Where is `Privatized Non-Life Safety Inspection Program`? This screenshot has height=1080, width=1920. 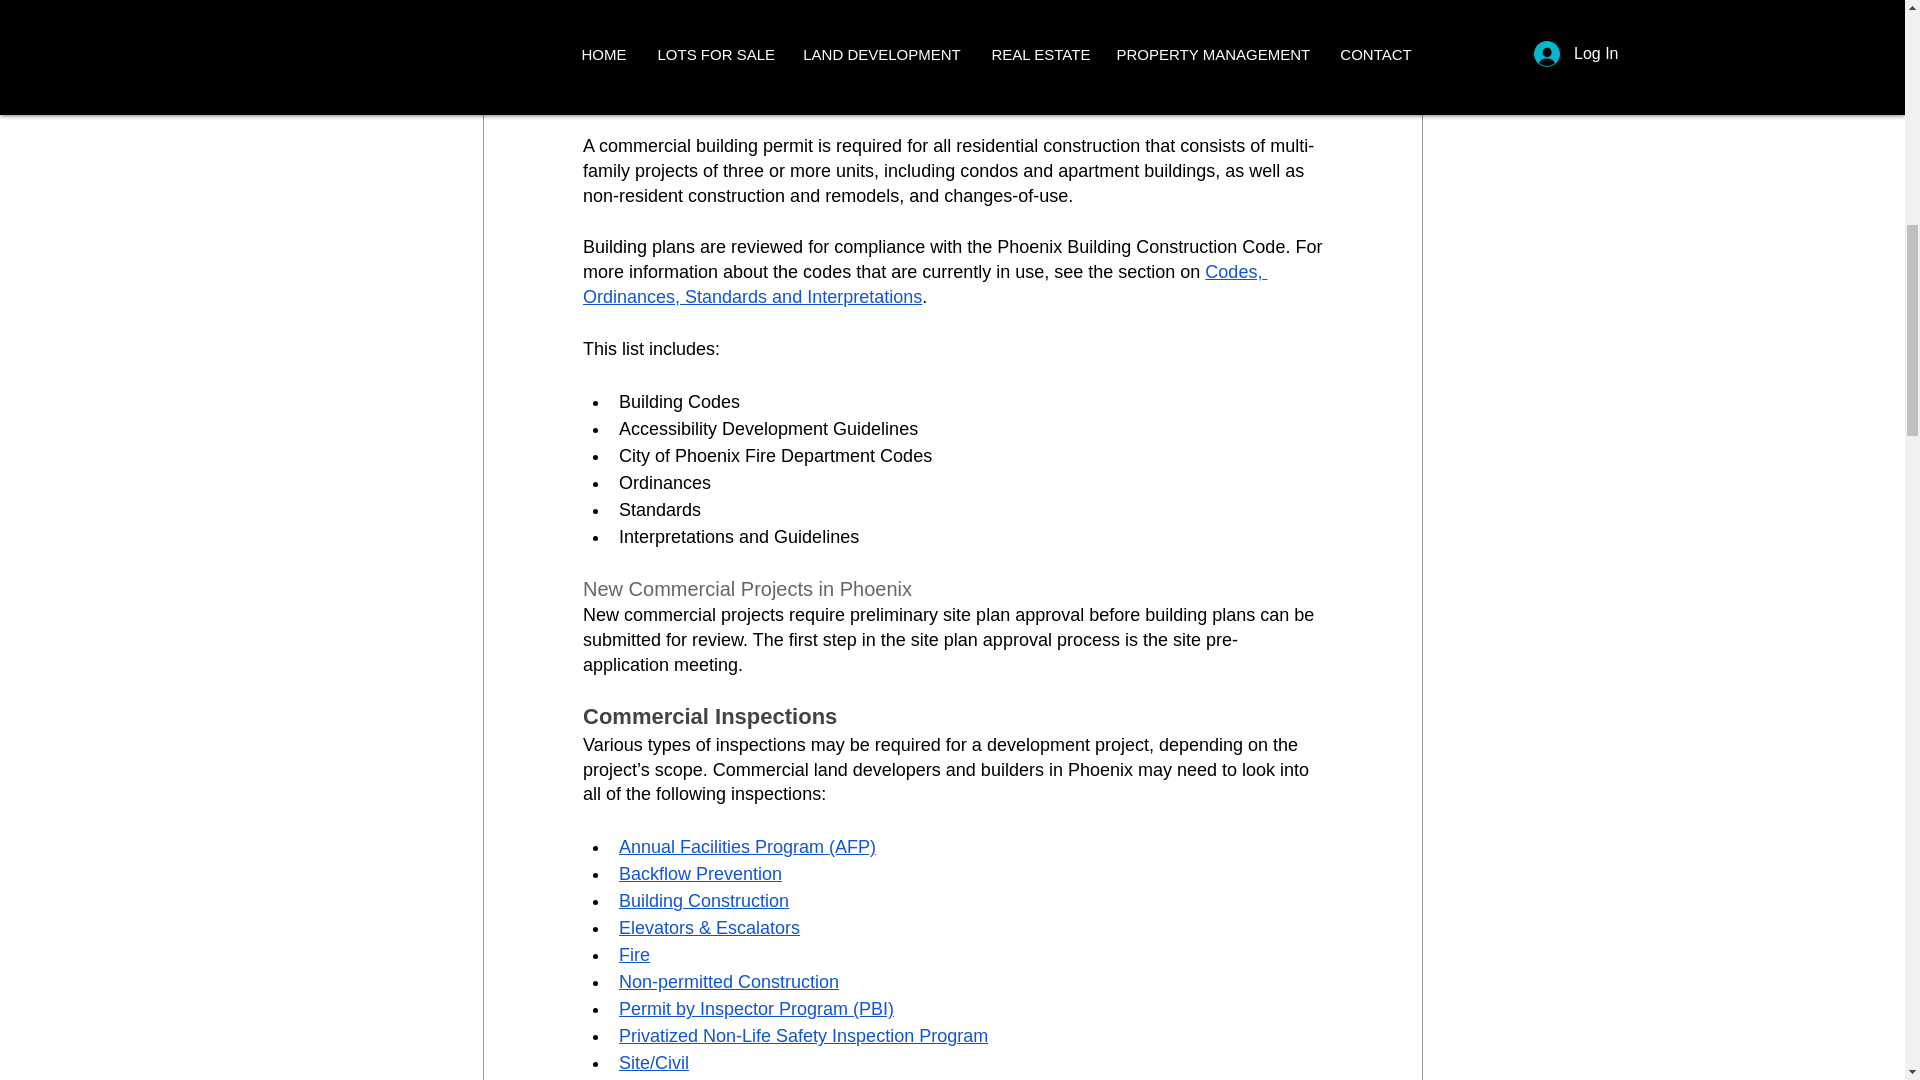
Privatized Non-Life Safety Inspection Program is located at coordinates (802, 1036).